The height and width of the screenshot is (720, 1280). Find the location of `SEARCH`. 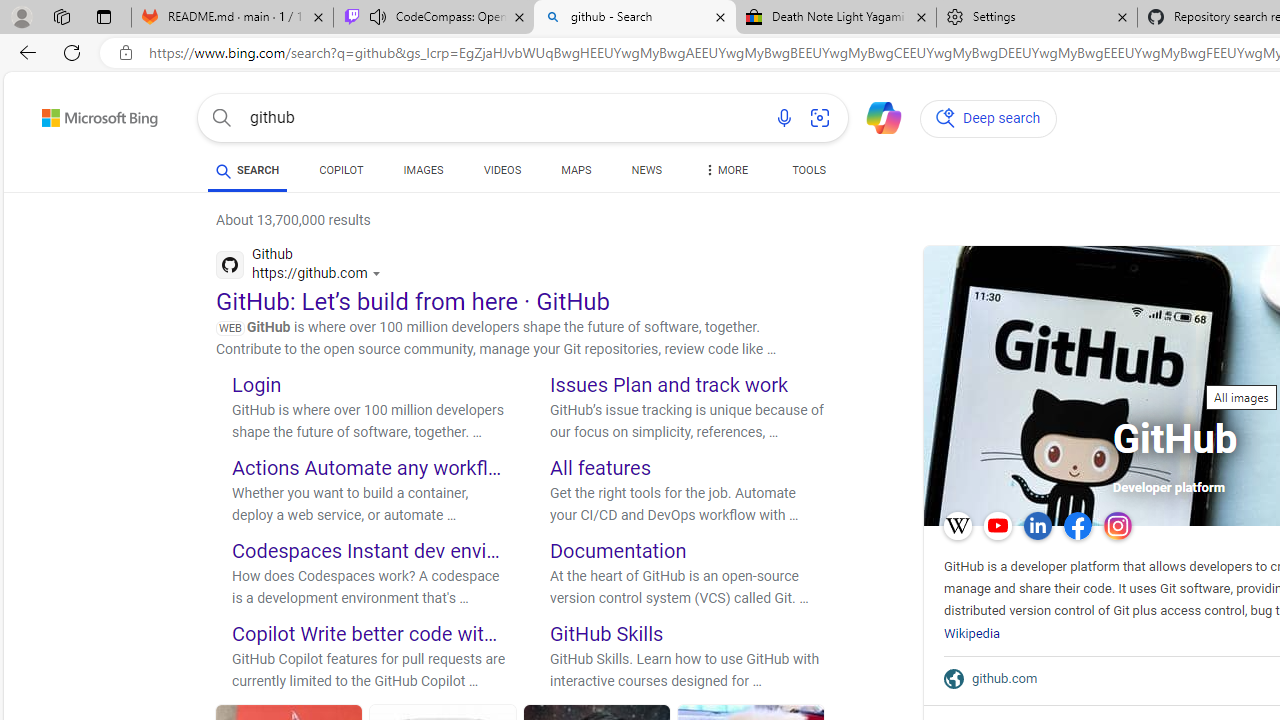

SEARCH is located at coordinates (248, 170).